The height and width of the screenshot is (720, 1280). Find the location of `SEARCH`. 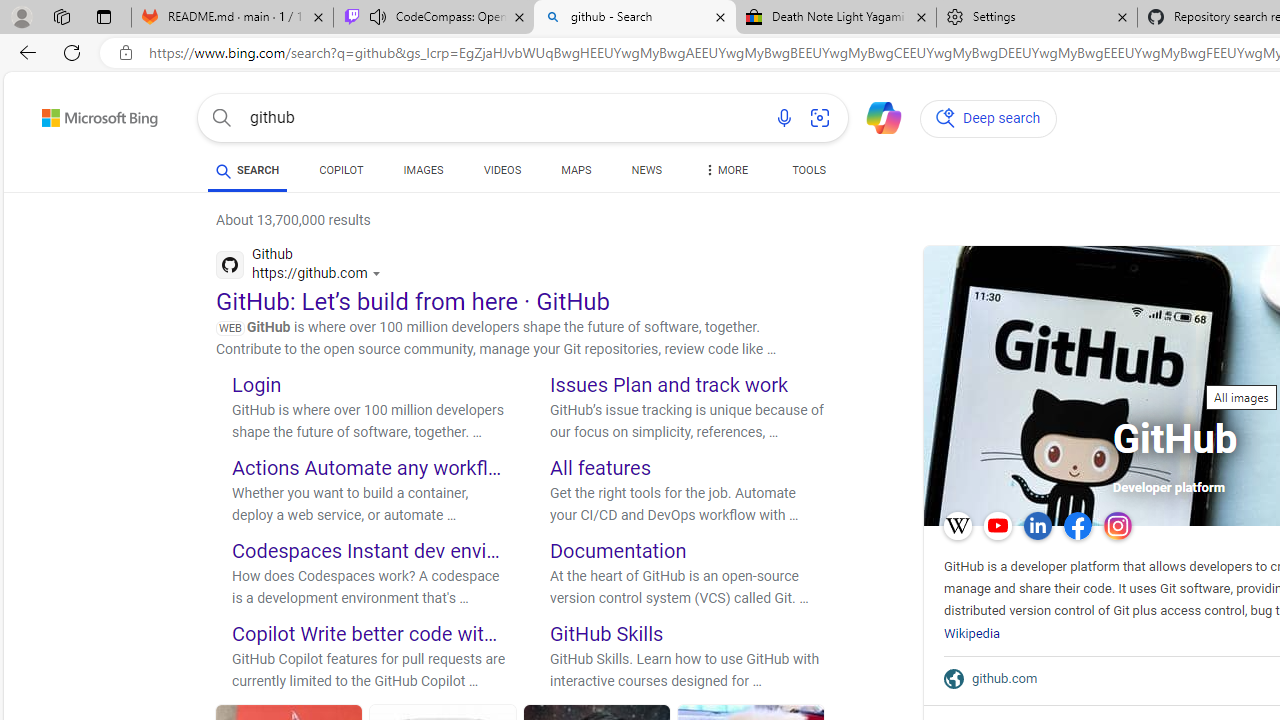

SEARCH is located at coordinates (248, 170).